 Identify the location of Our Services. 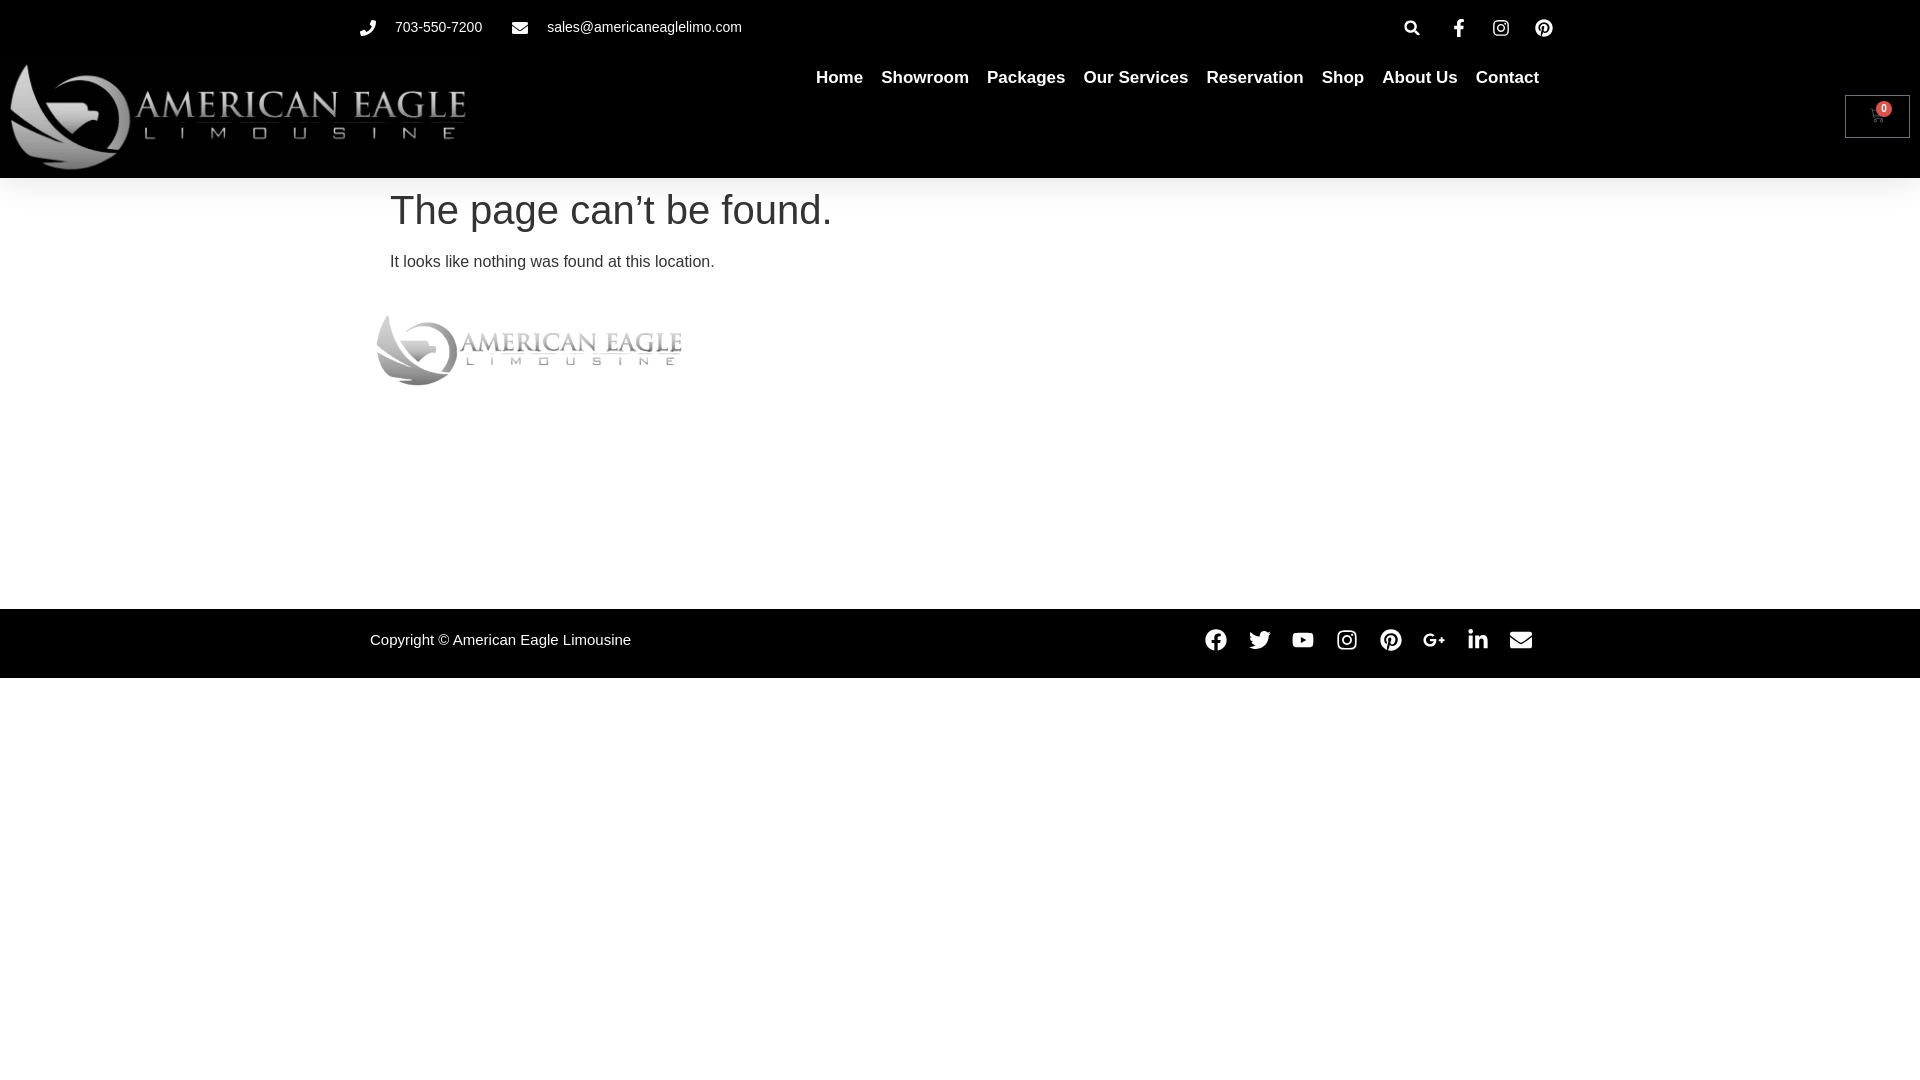
(1135, 78).